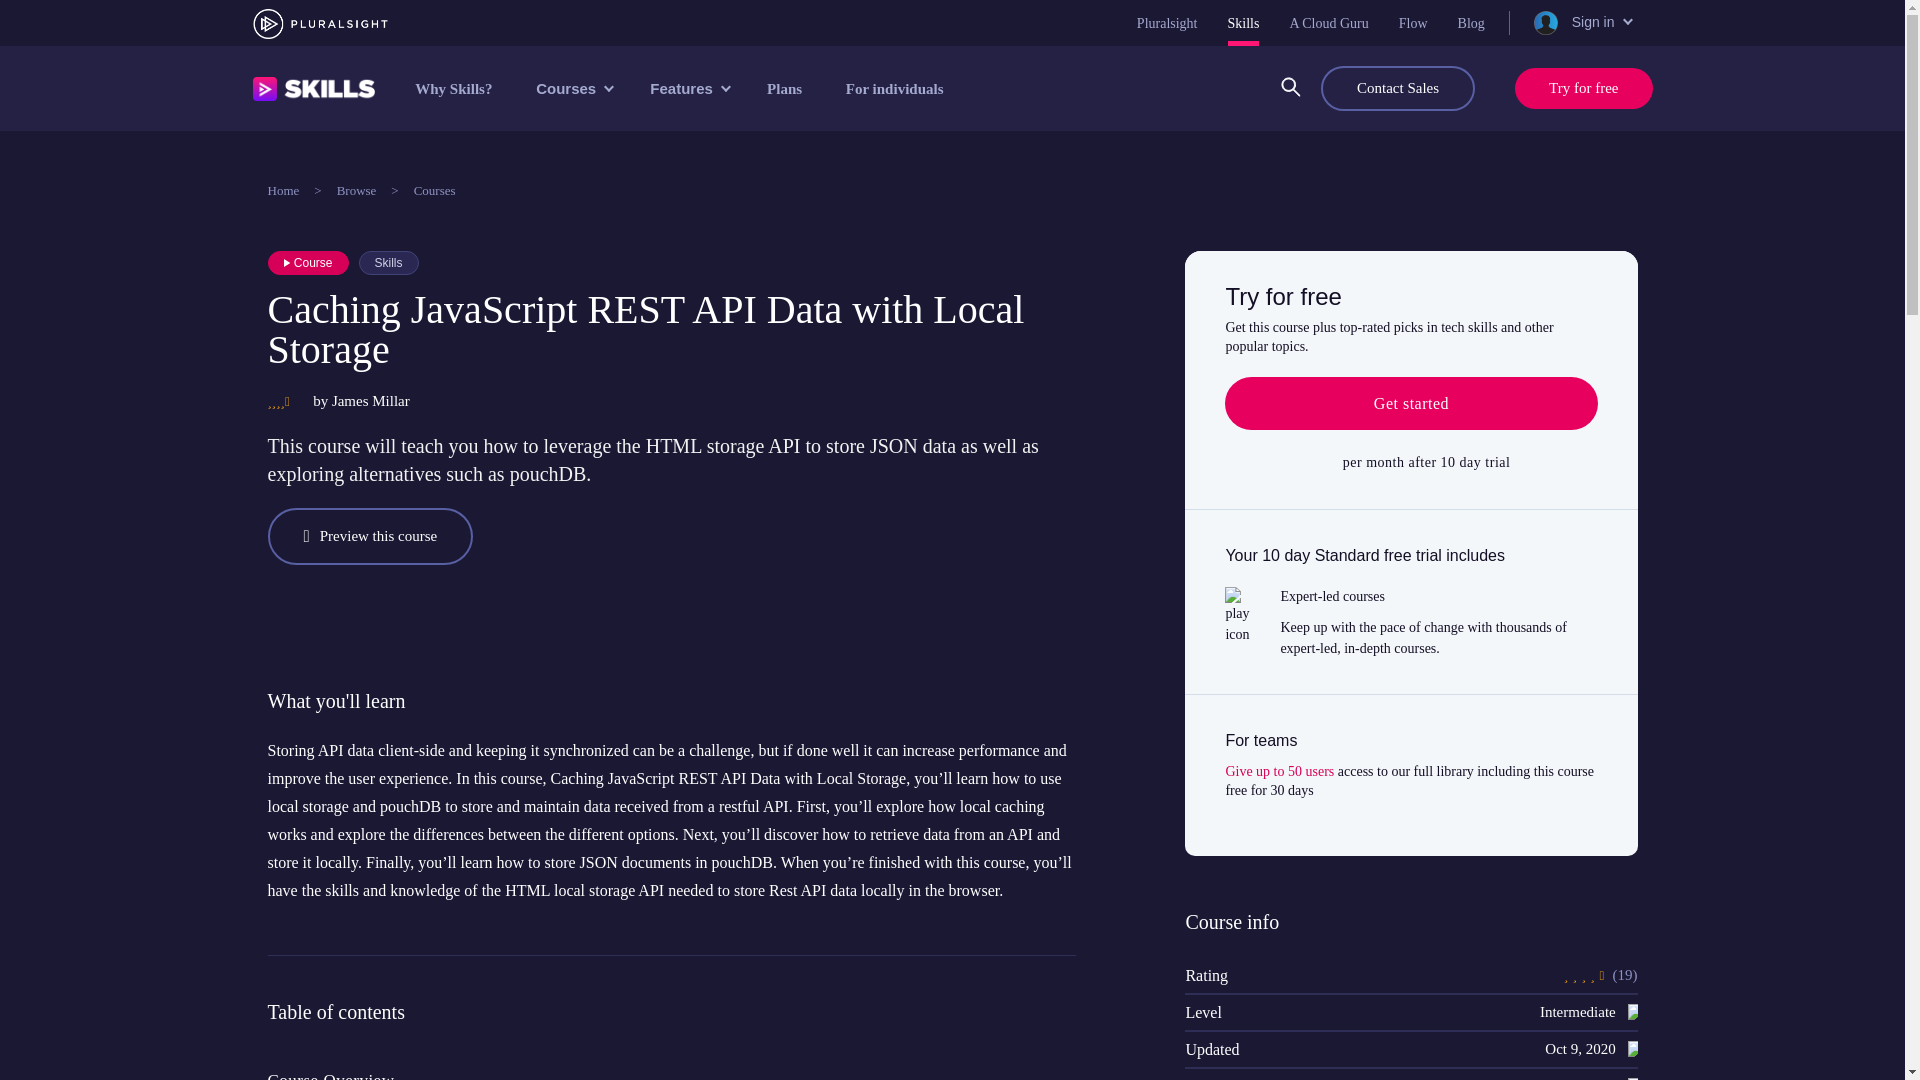  Describe the element at coordinates (572, 88) in the screenshot. I see `Courses` at that location.